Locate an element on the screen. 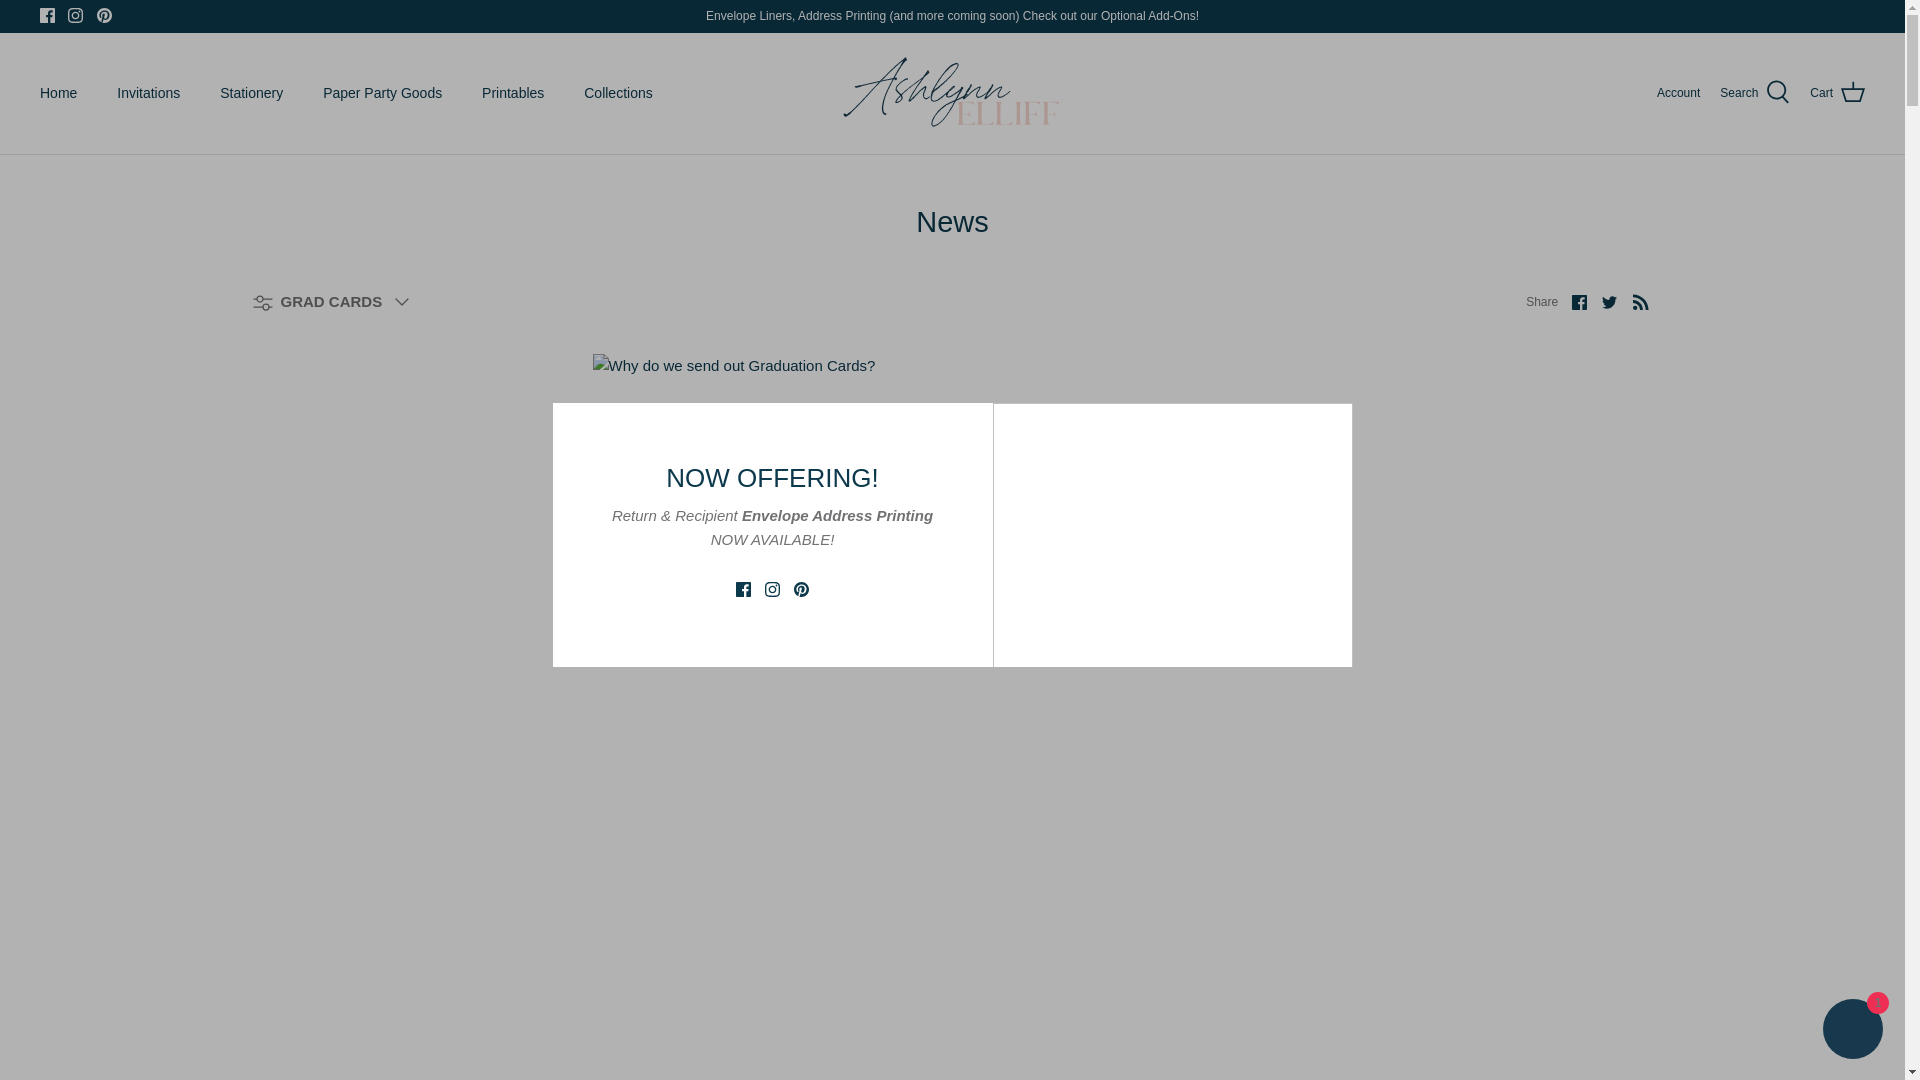 This screenshot has height=1080, width=1920. Stationery is located at coordinates (251, 93).